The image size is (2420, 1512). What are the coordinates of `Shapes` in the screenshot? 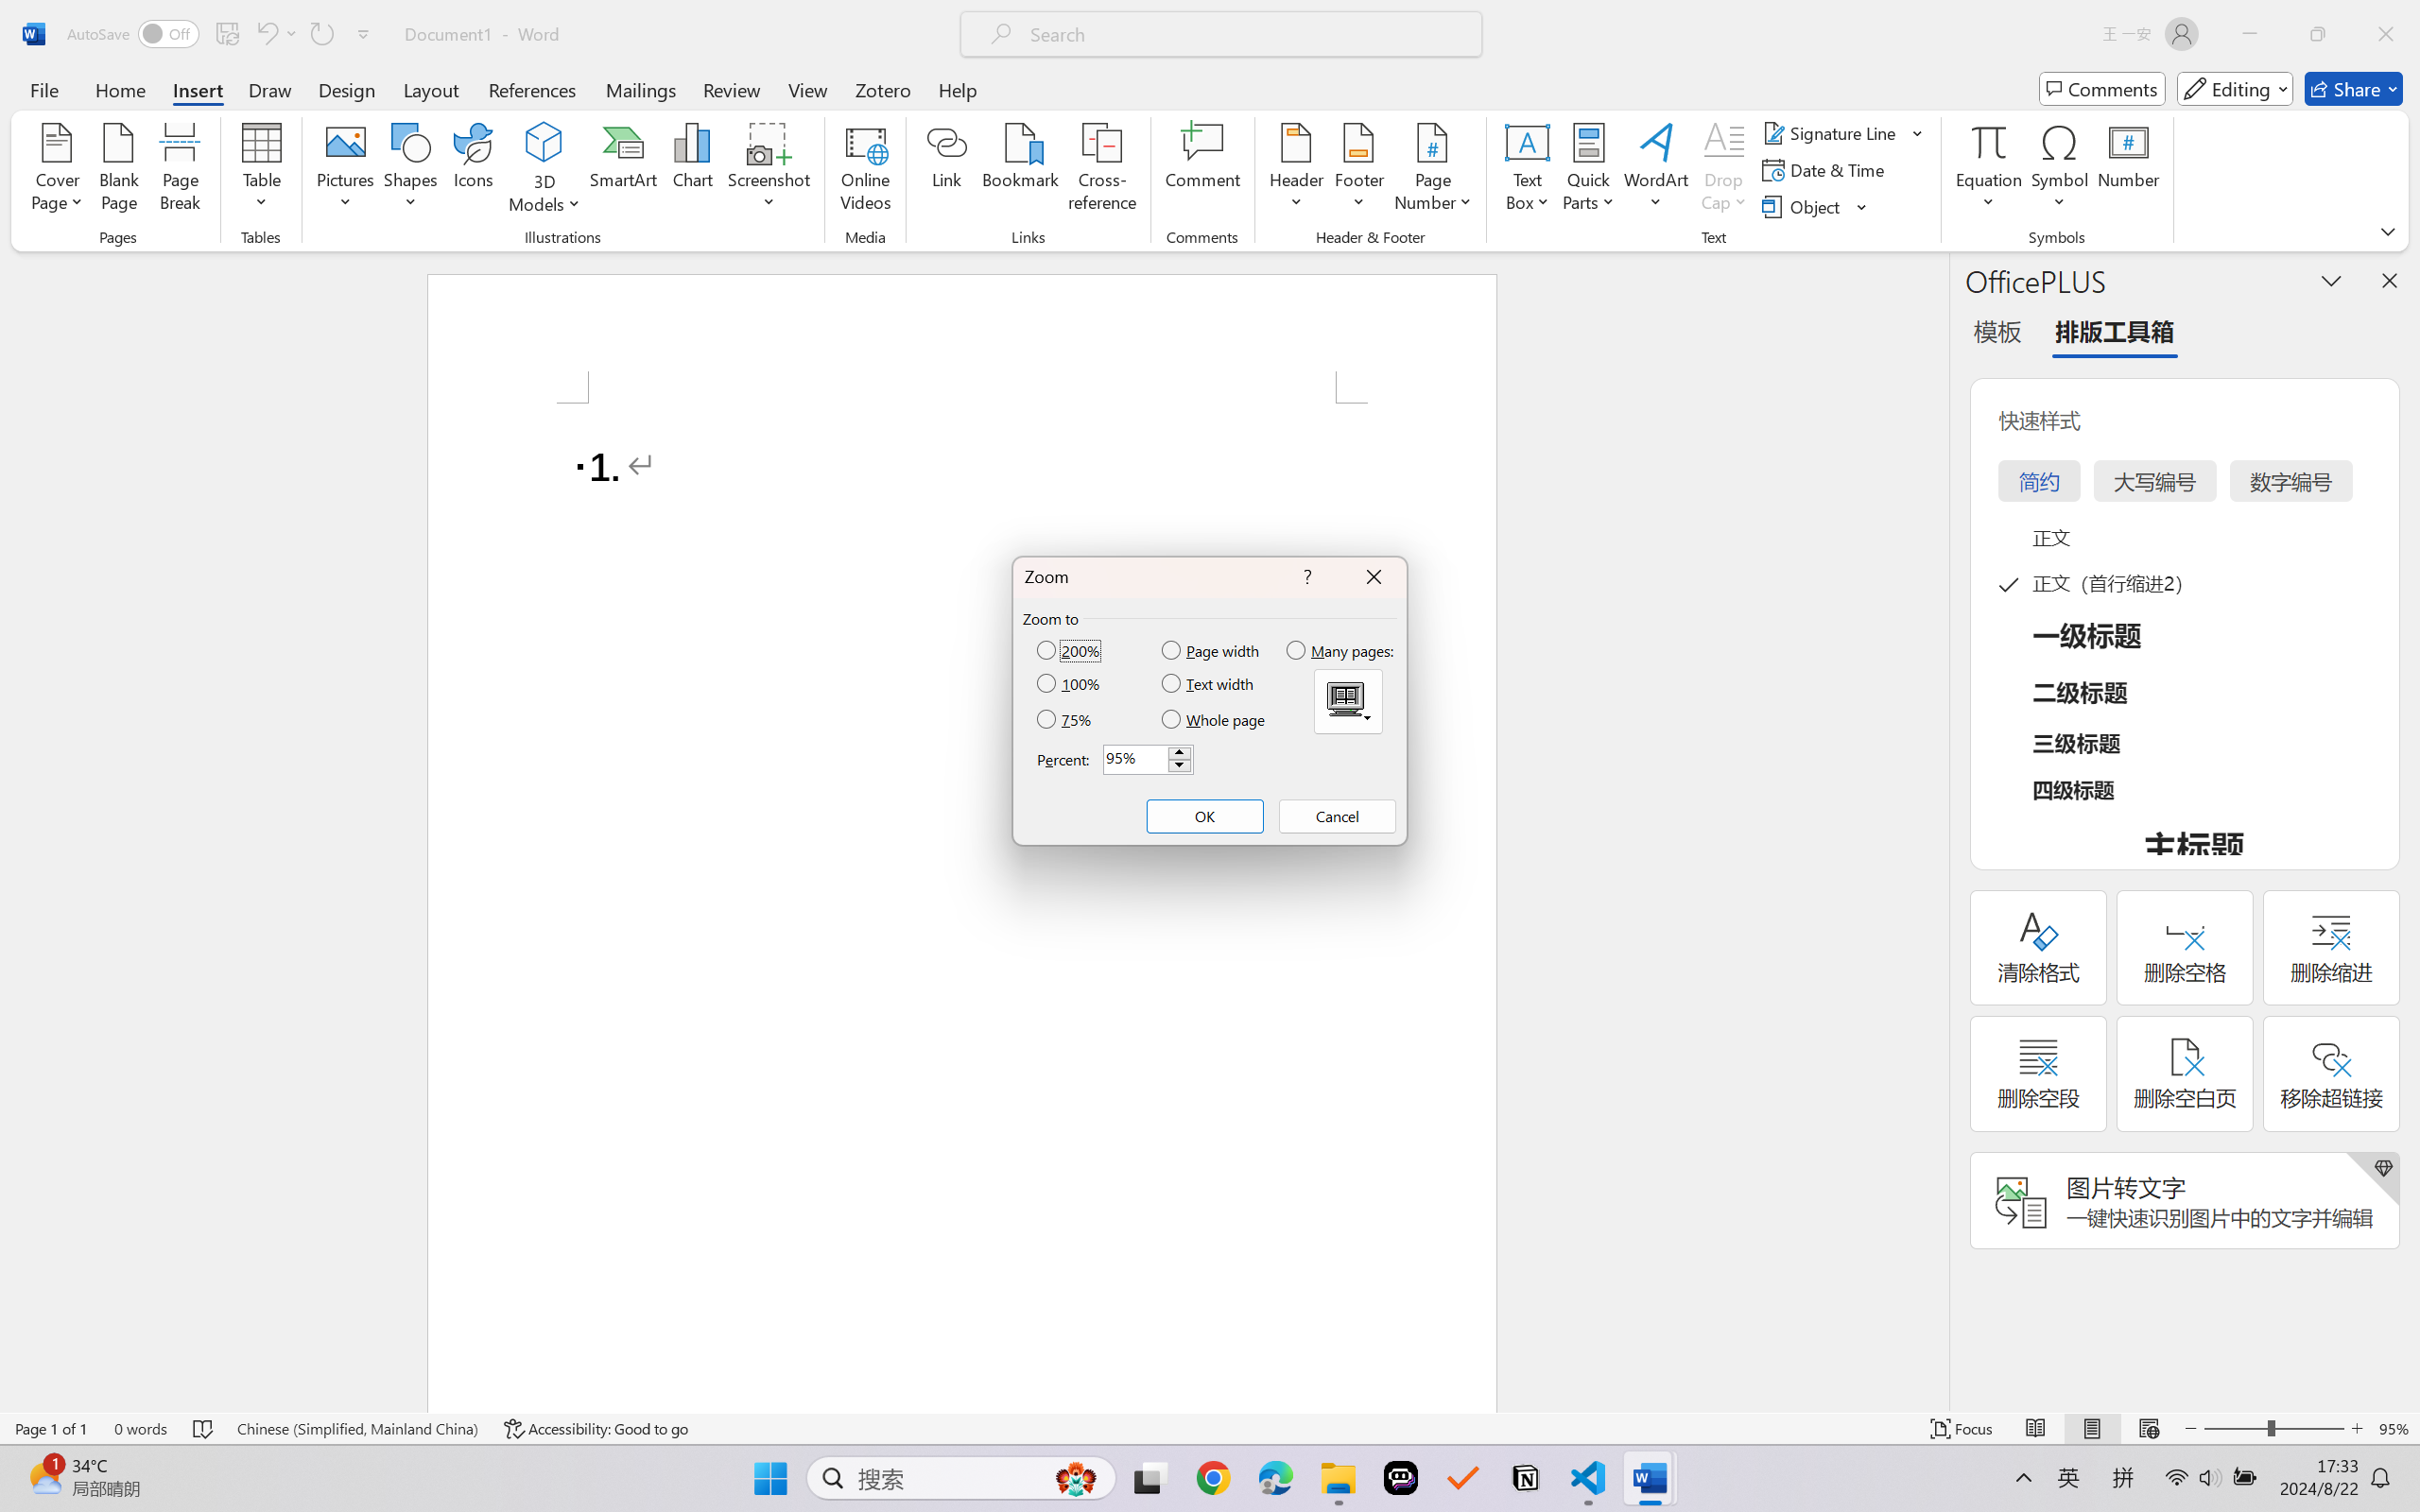 It's located at (409, 170).